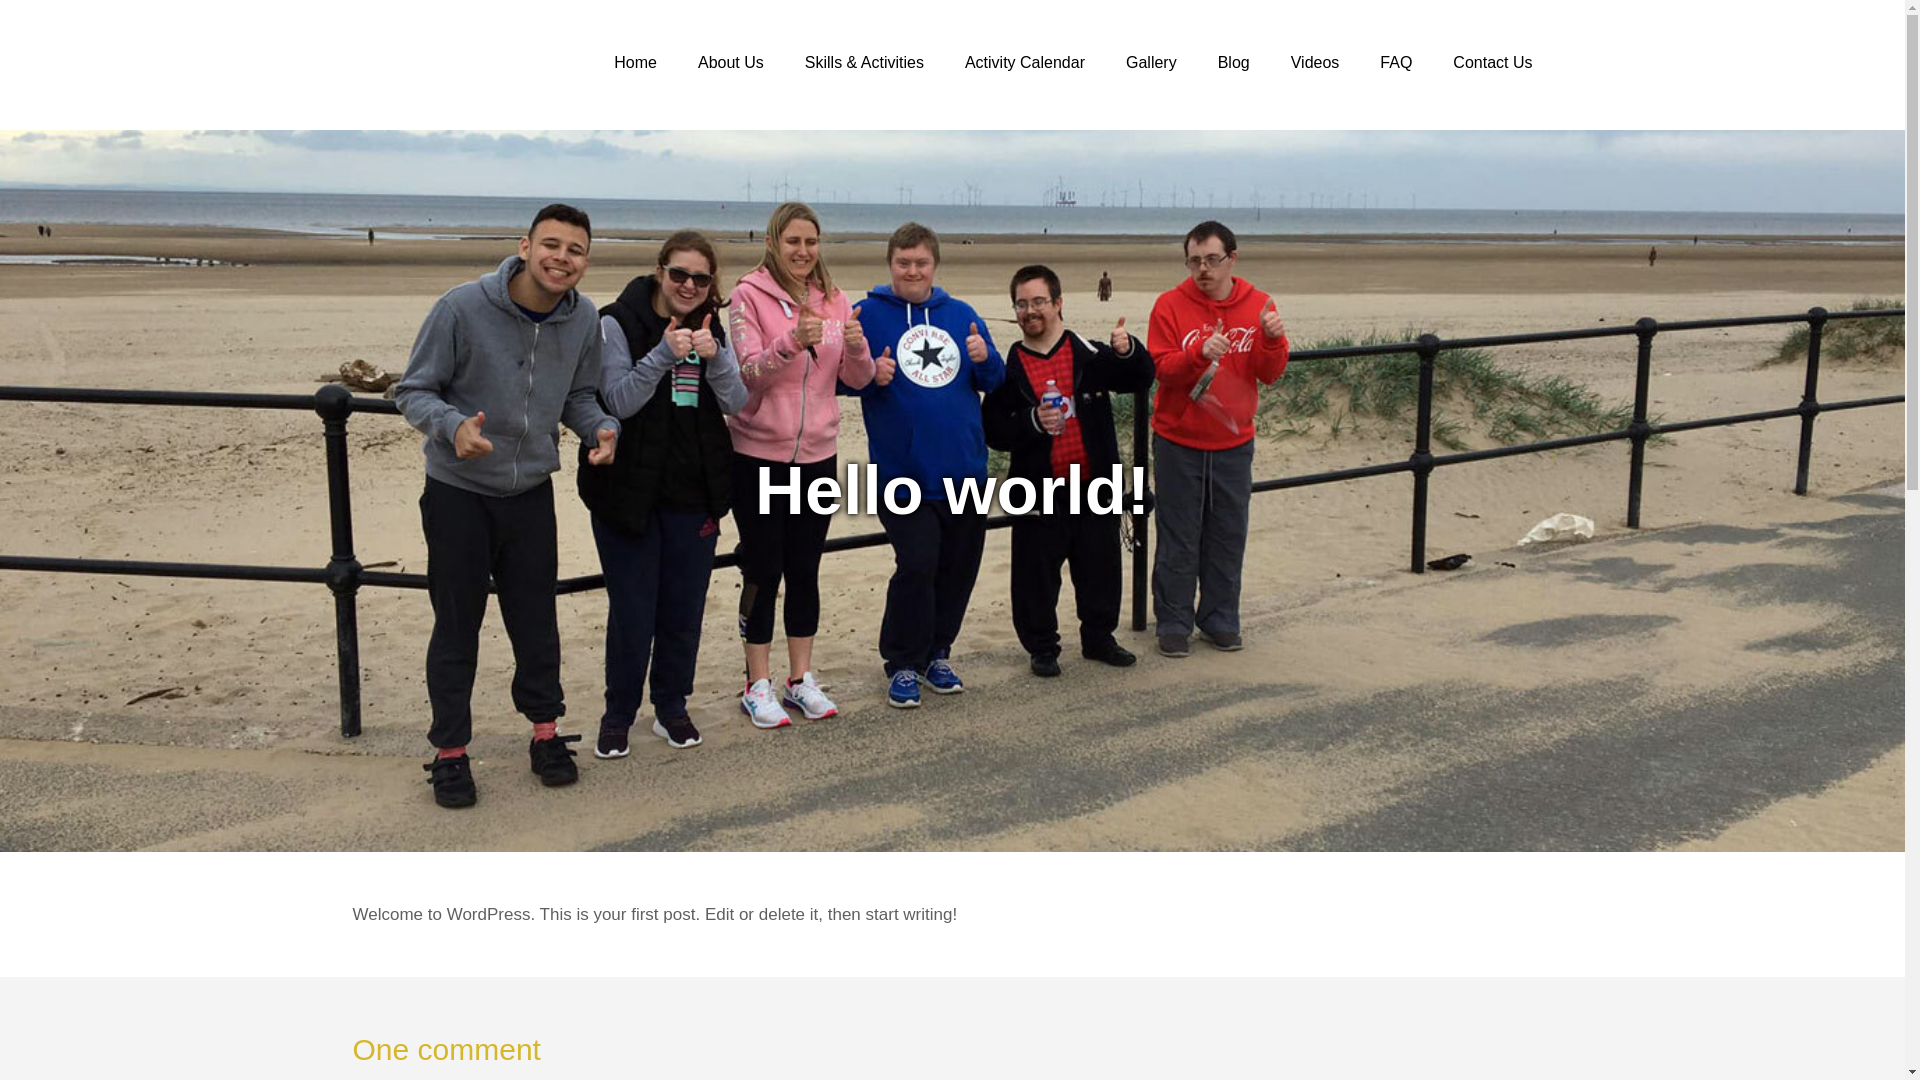  I want to click on FAQ, so click(1396, 63).